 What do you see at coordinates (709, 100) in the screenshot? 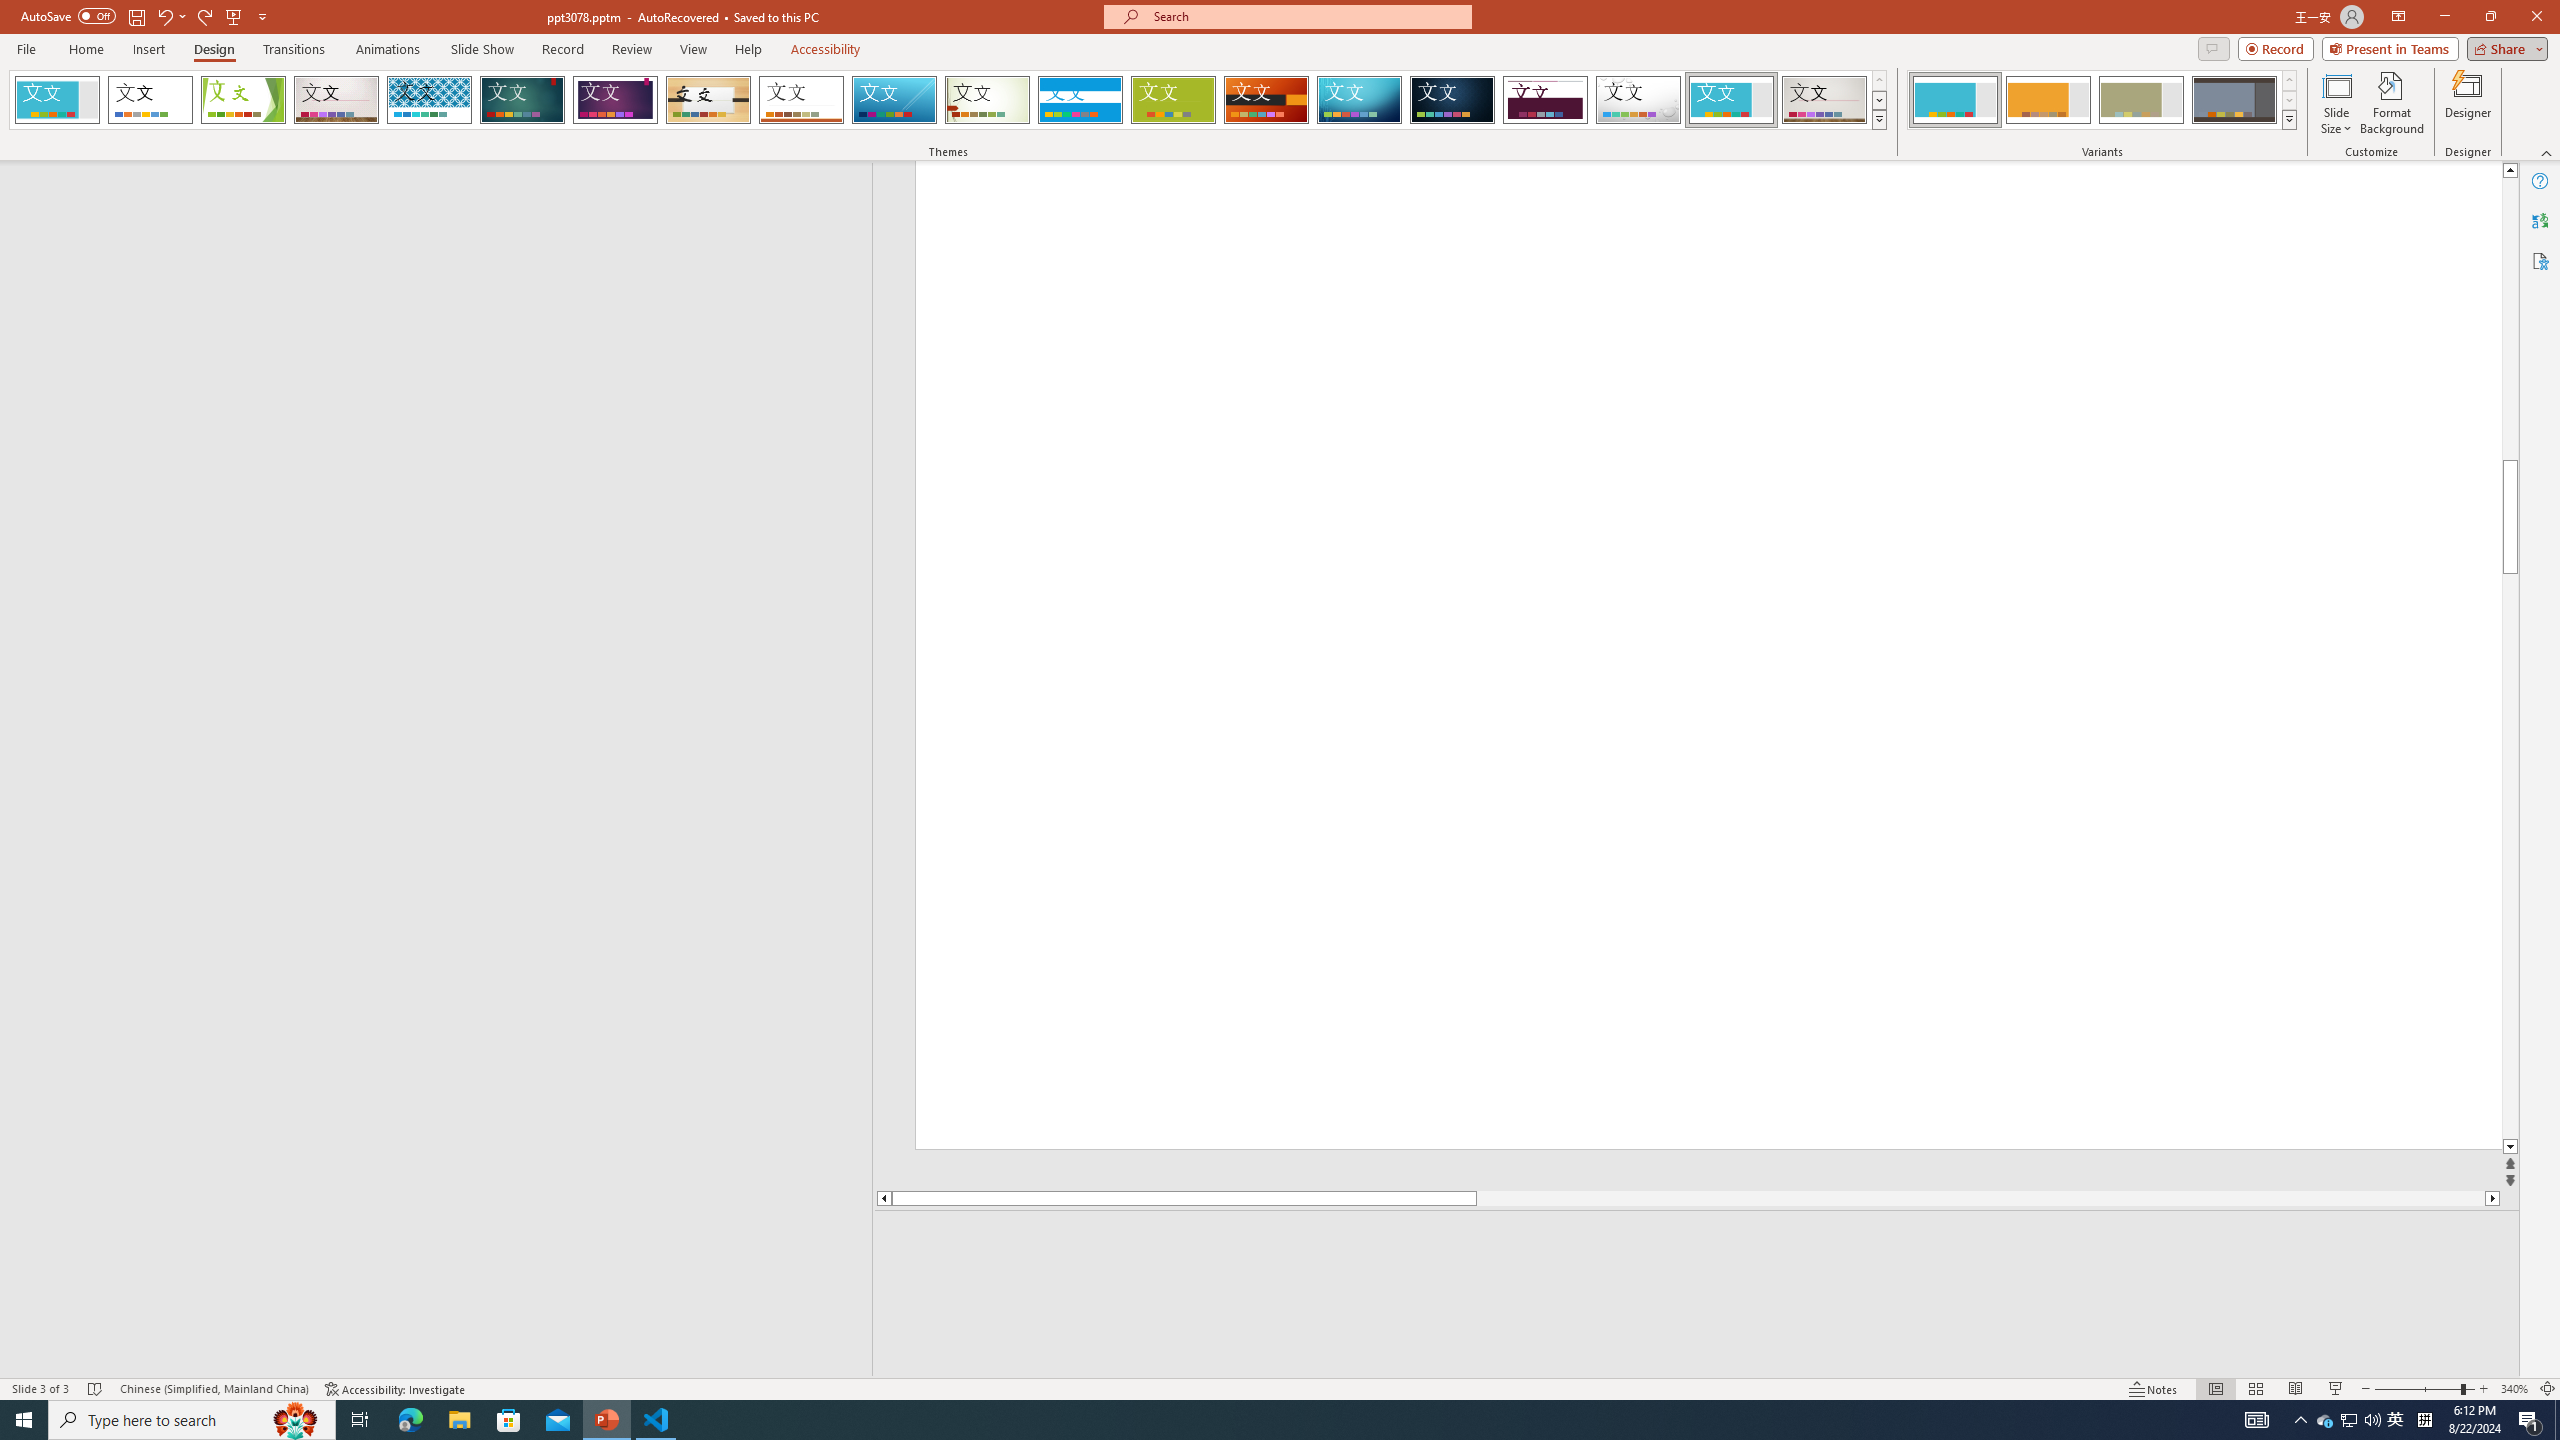
I see `Organic` at bounding box center [709, 100].